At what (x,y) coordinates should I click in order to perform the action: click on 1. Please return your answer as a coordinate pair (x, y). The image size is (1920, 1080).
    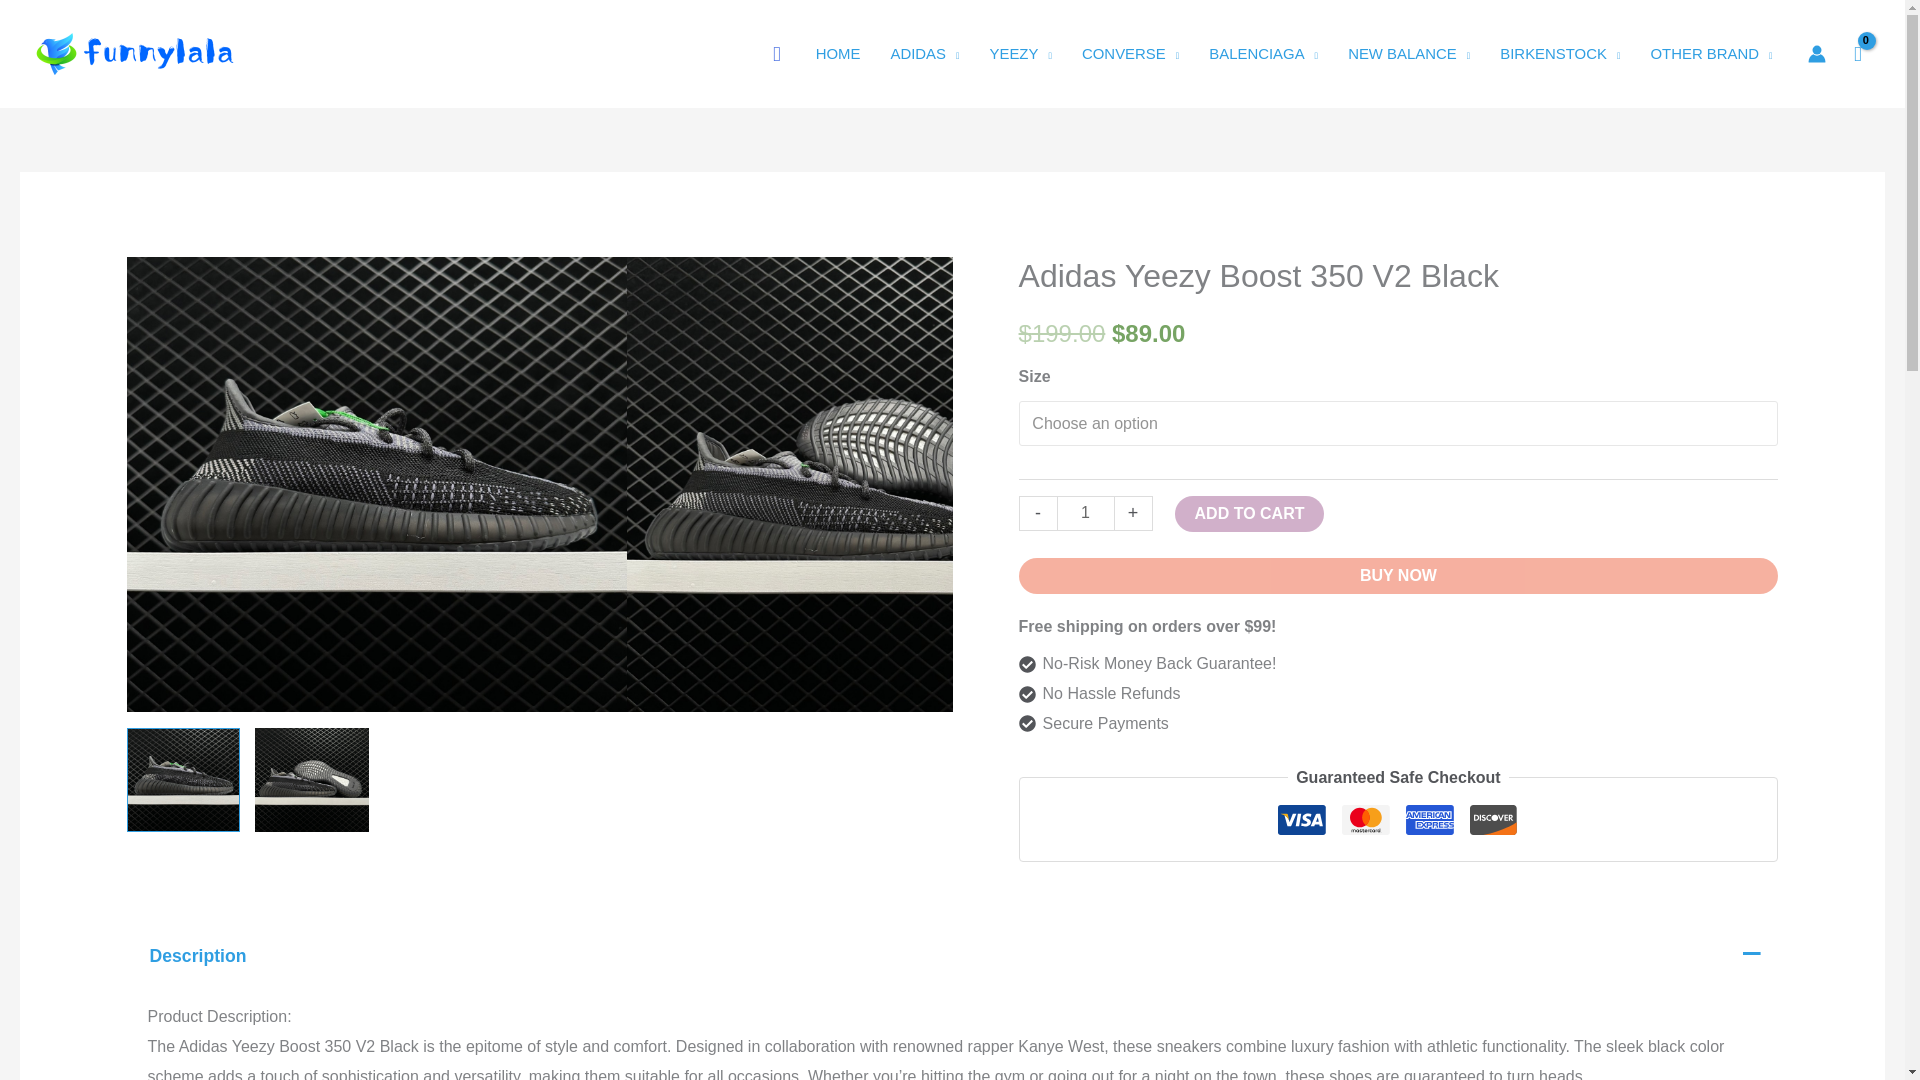
    Looking at the image, I should click on (1086, 513).